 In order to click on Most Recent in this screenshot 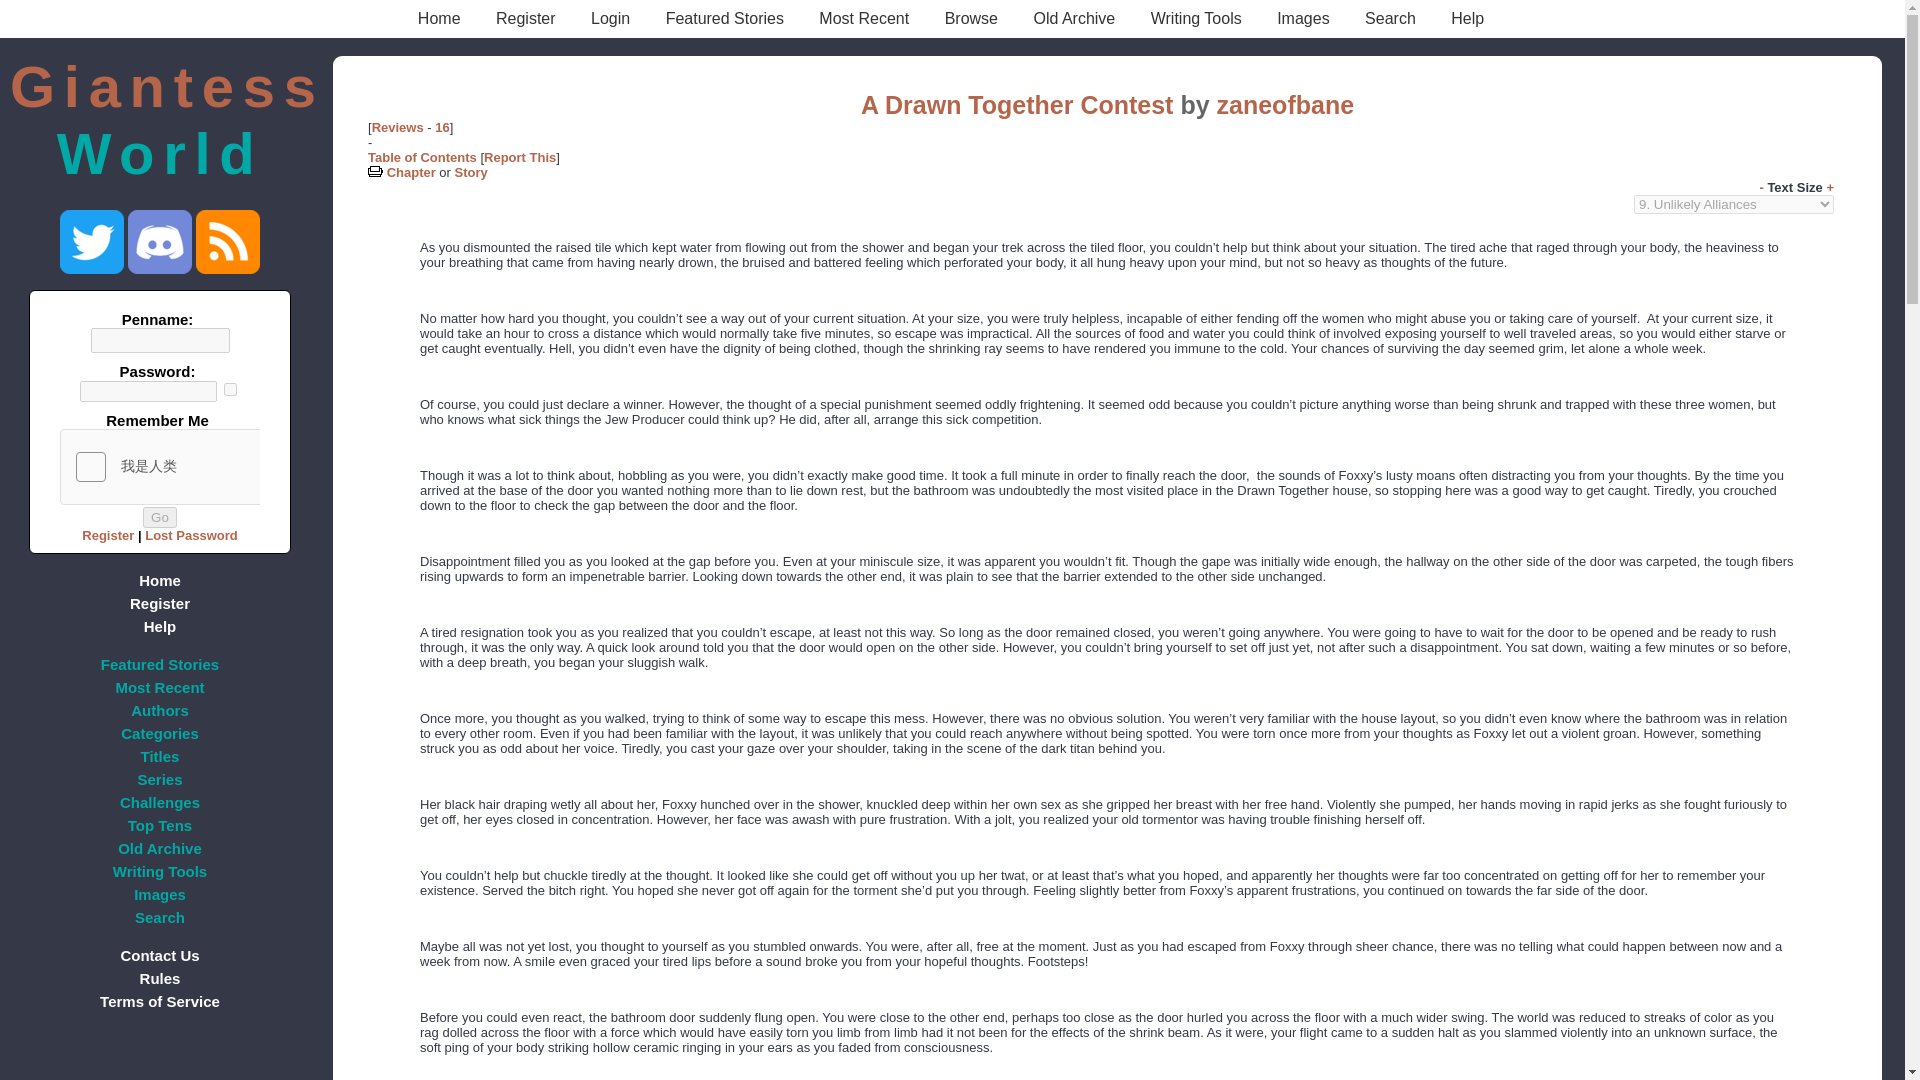, I will do `click(864, 18)`.